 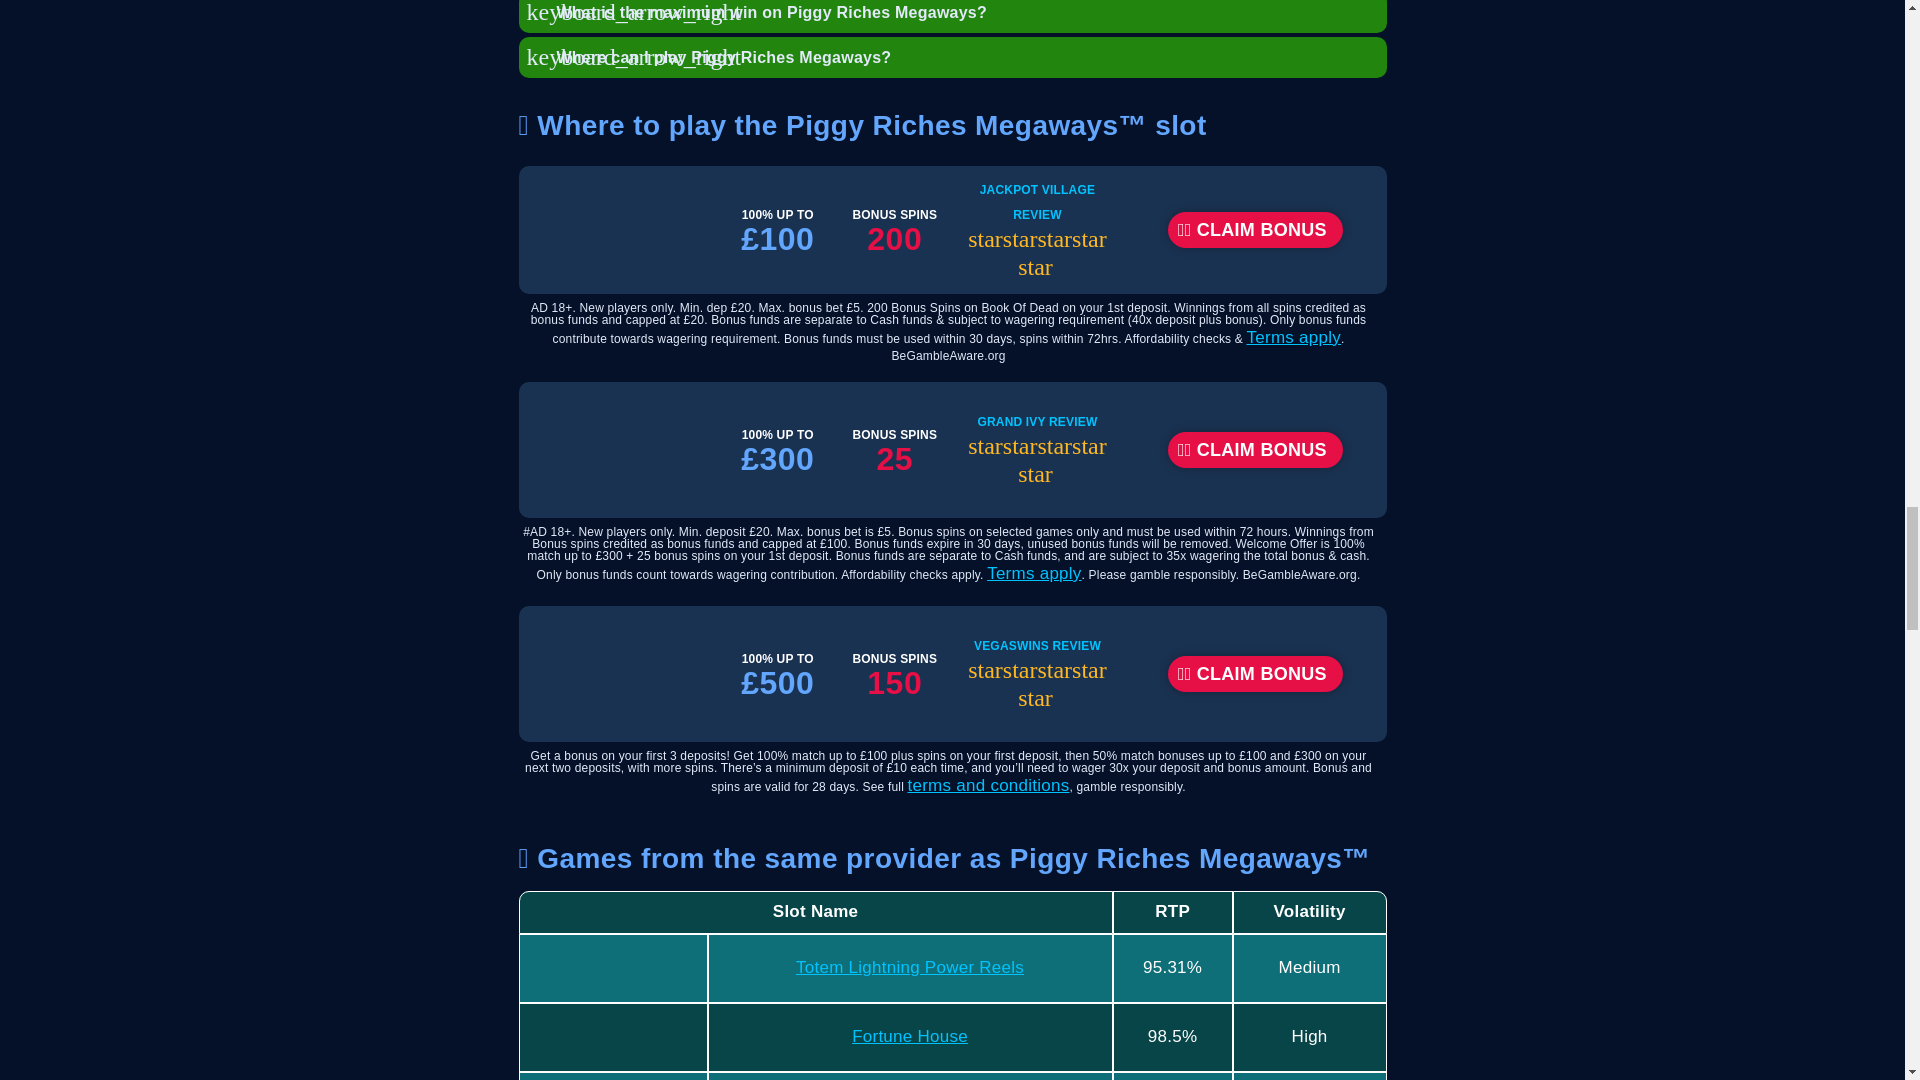 I want to click on JACKPOT VILLAGE REVIEW, so click(x=1036, y=202).